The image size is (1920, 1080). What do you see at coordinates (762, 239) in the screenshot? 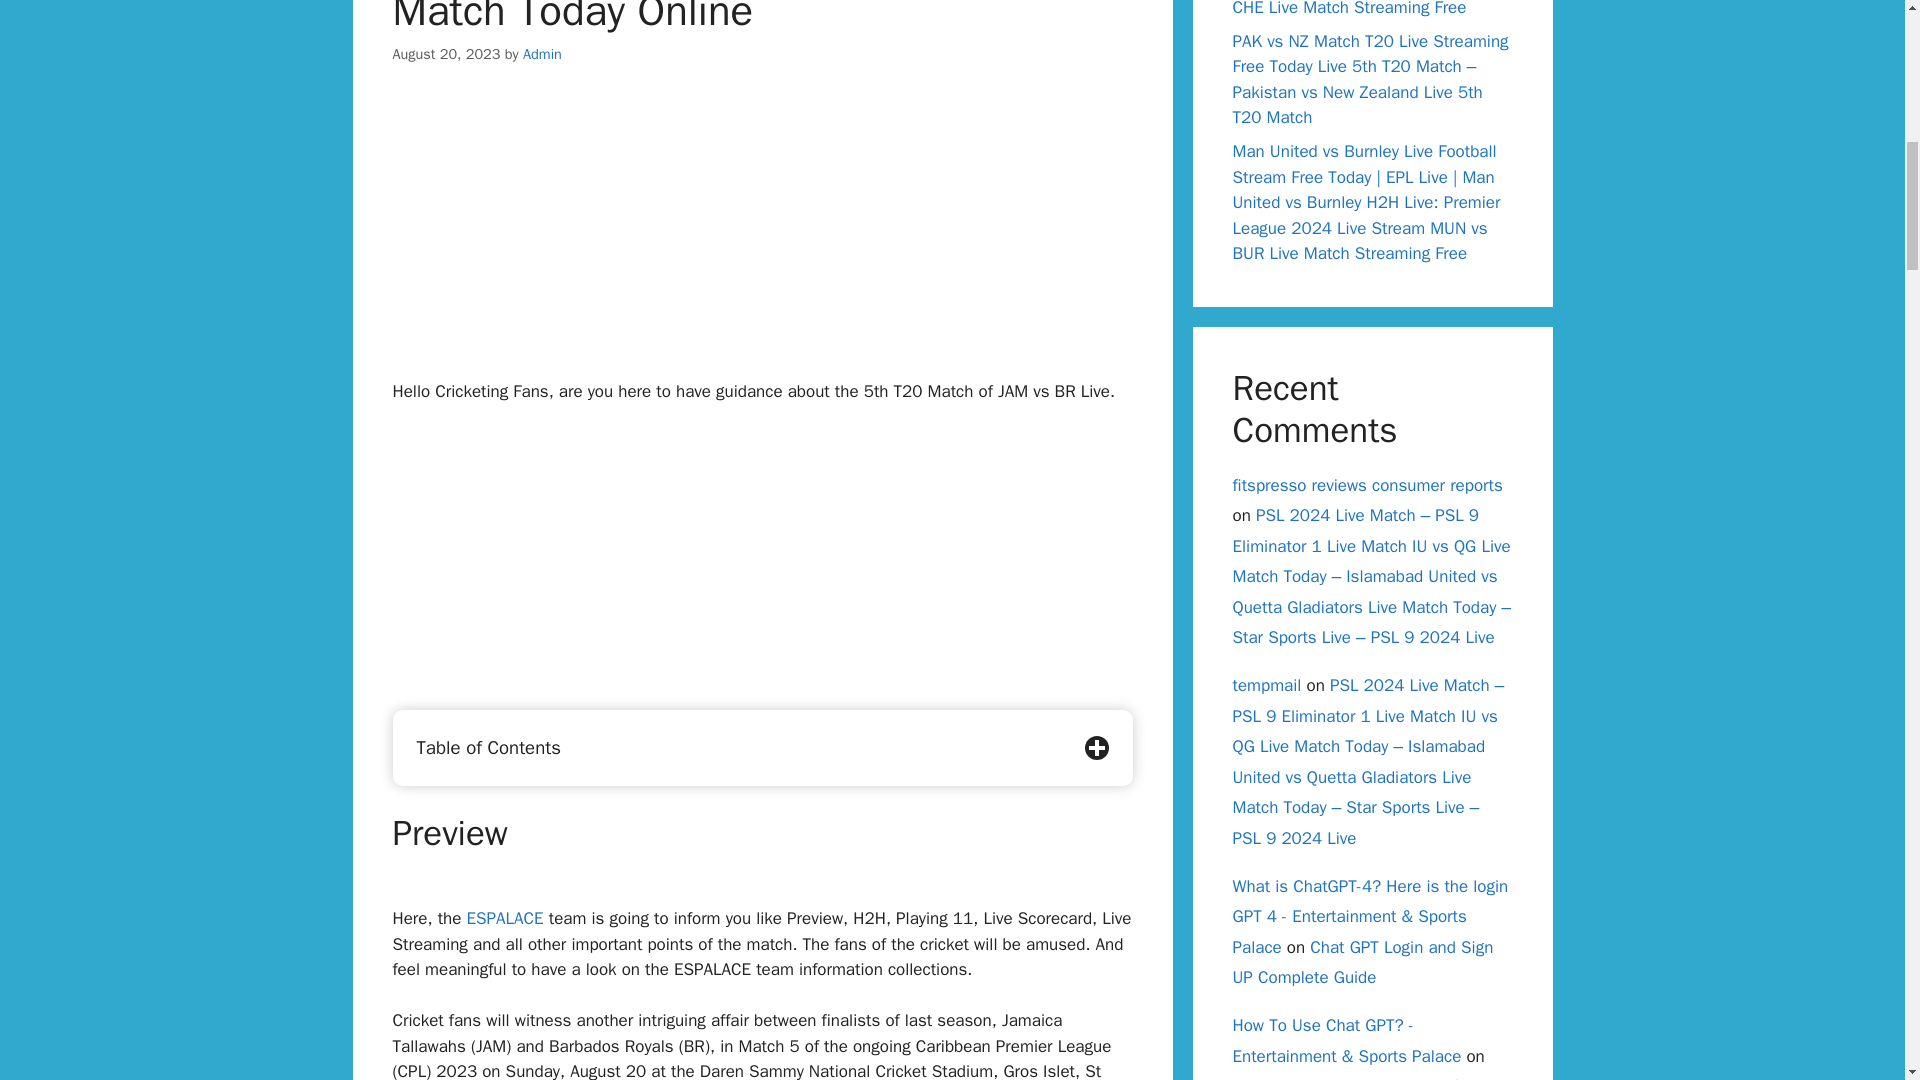
I see `Advertisement` at bounding box center [762, 239].